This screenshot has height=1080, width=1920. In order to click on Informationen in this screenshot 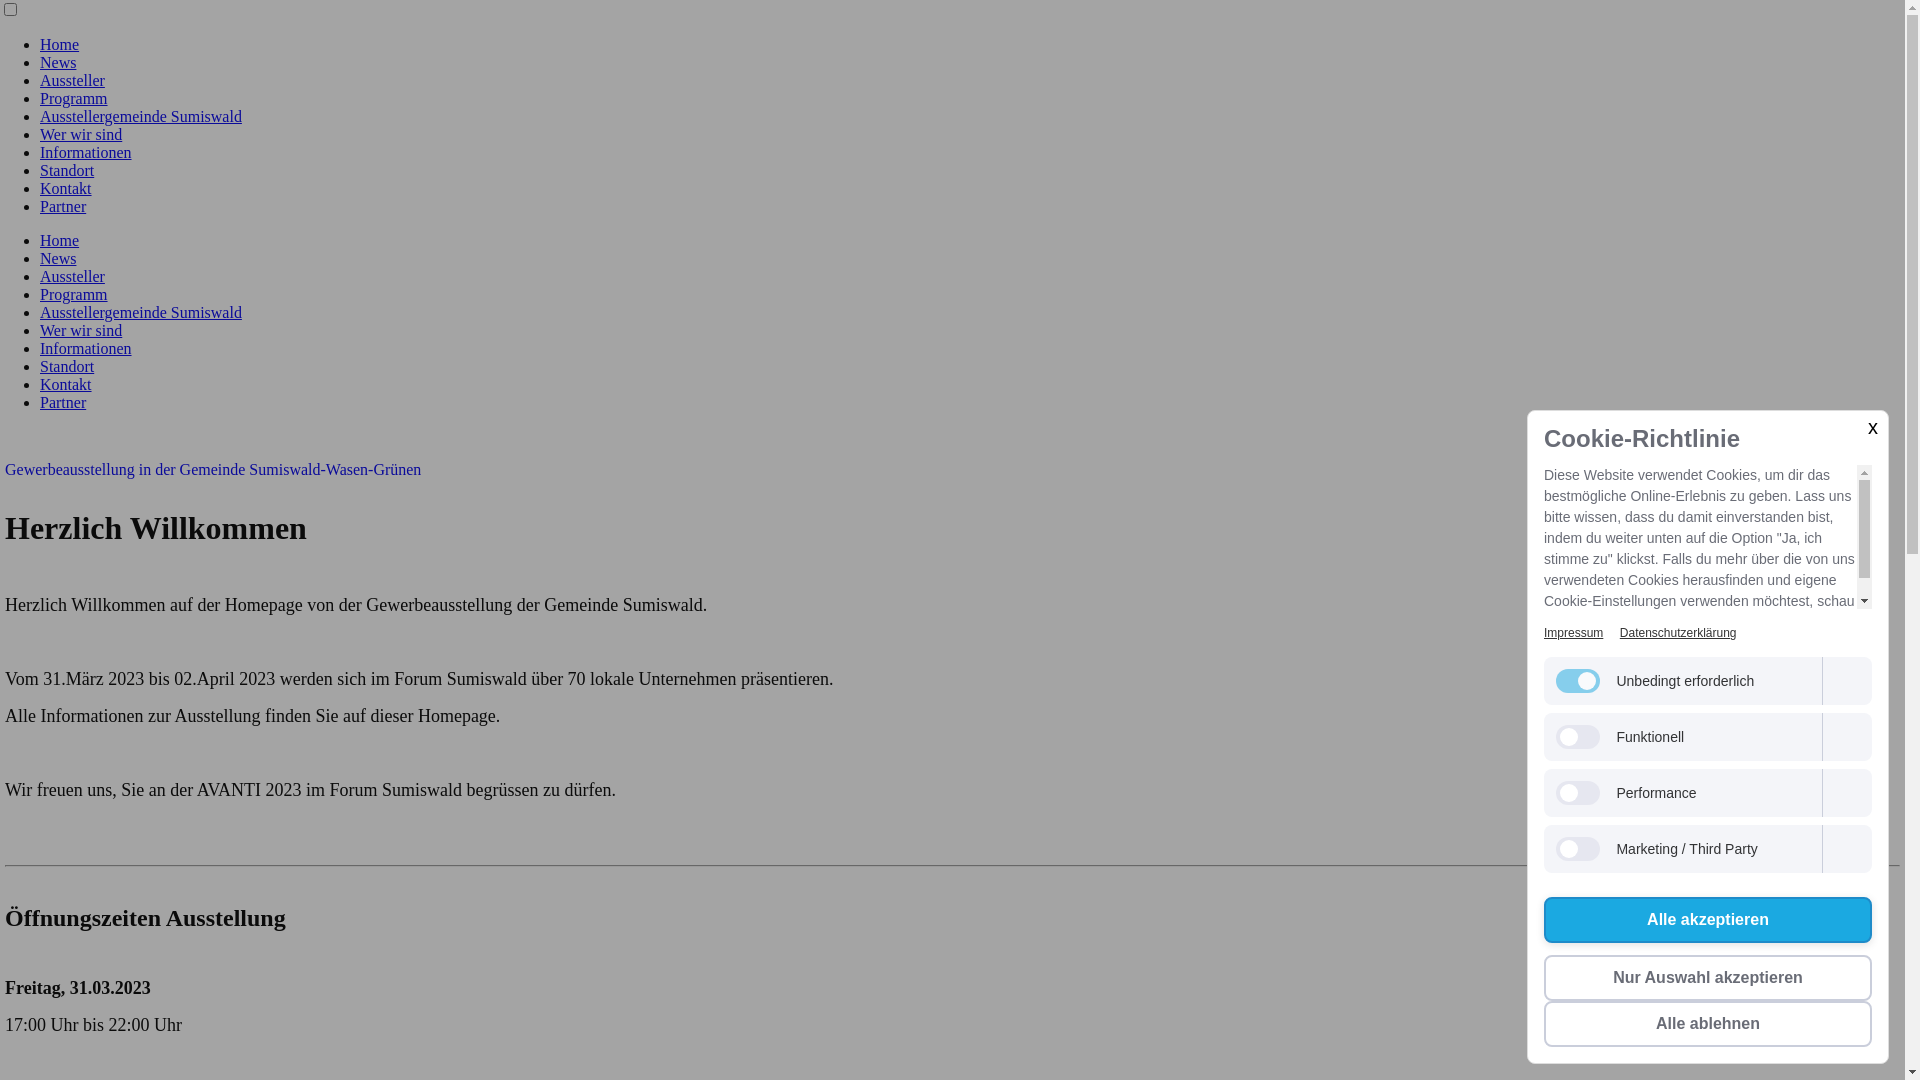, I will do `click(86, 152)`.